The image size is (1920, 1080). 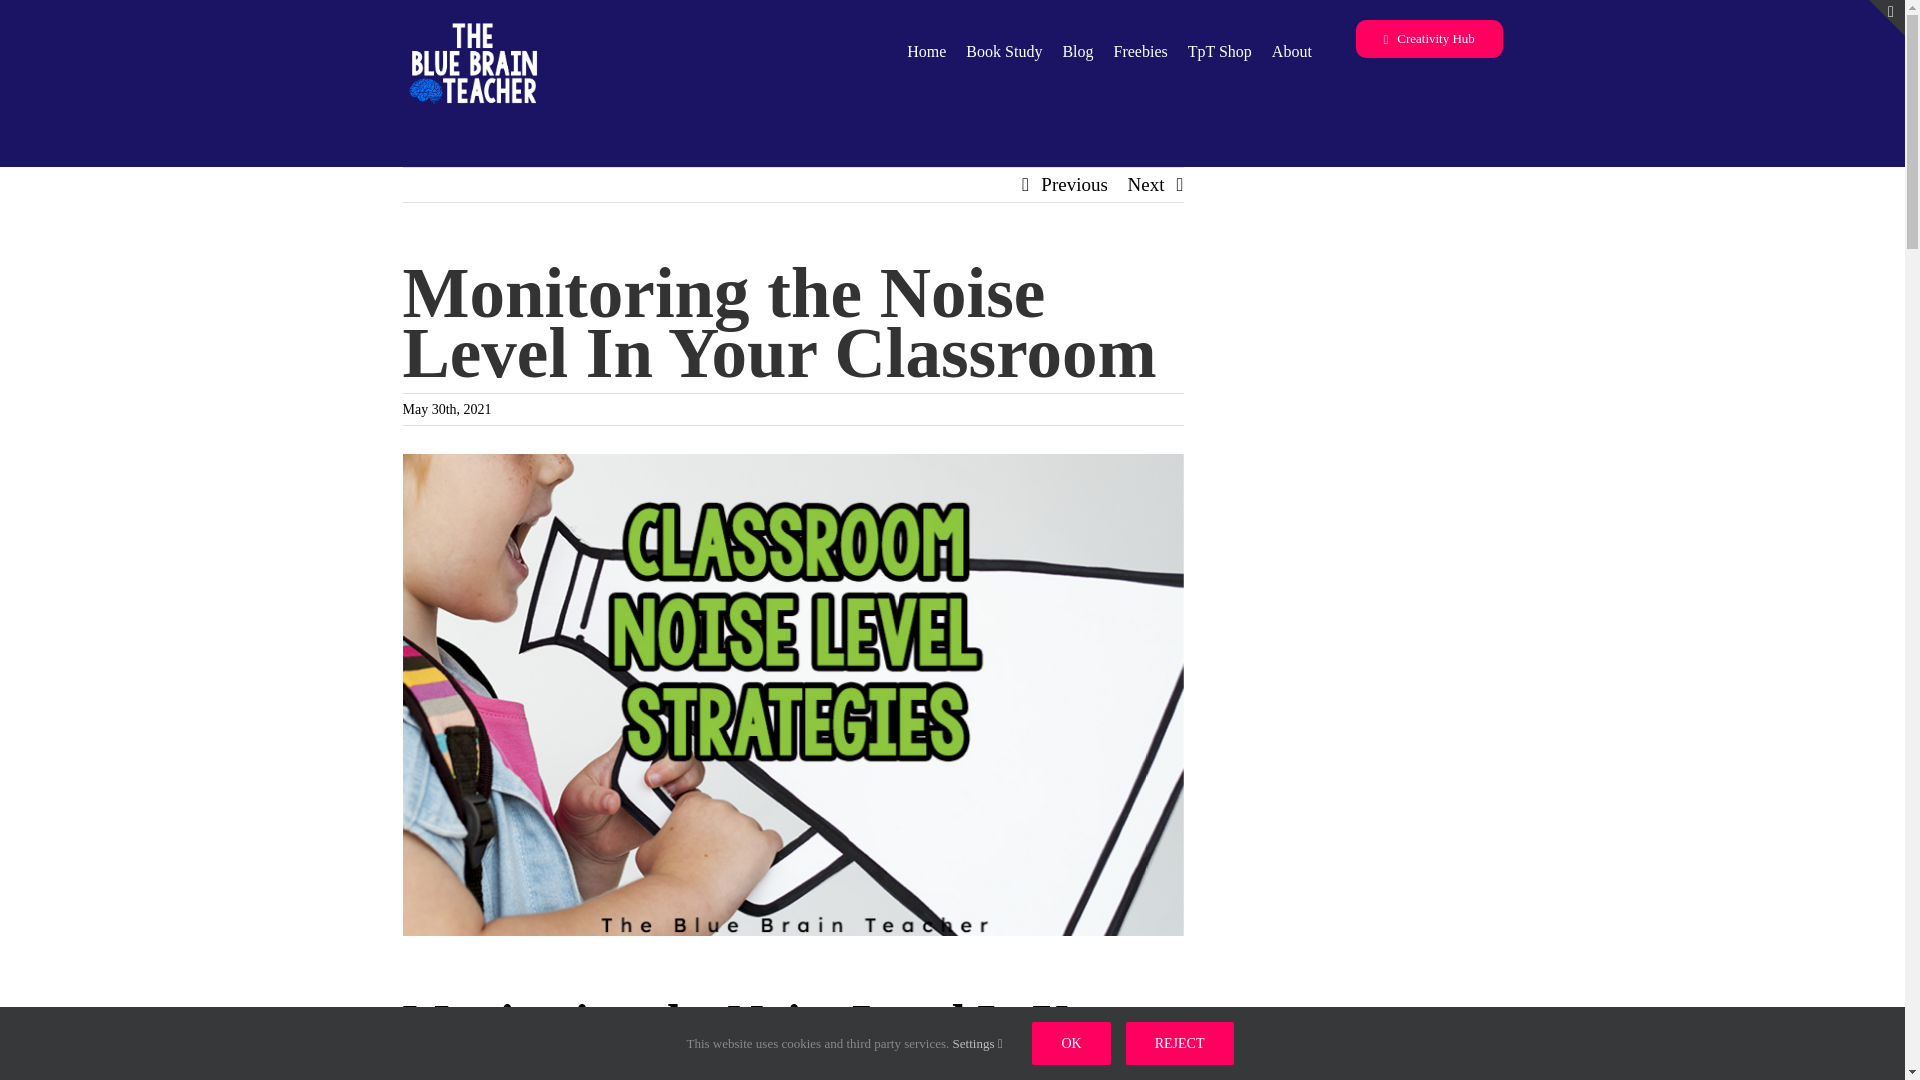 I want to click on Home, so click(x=926, y=51).